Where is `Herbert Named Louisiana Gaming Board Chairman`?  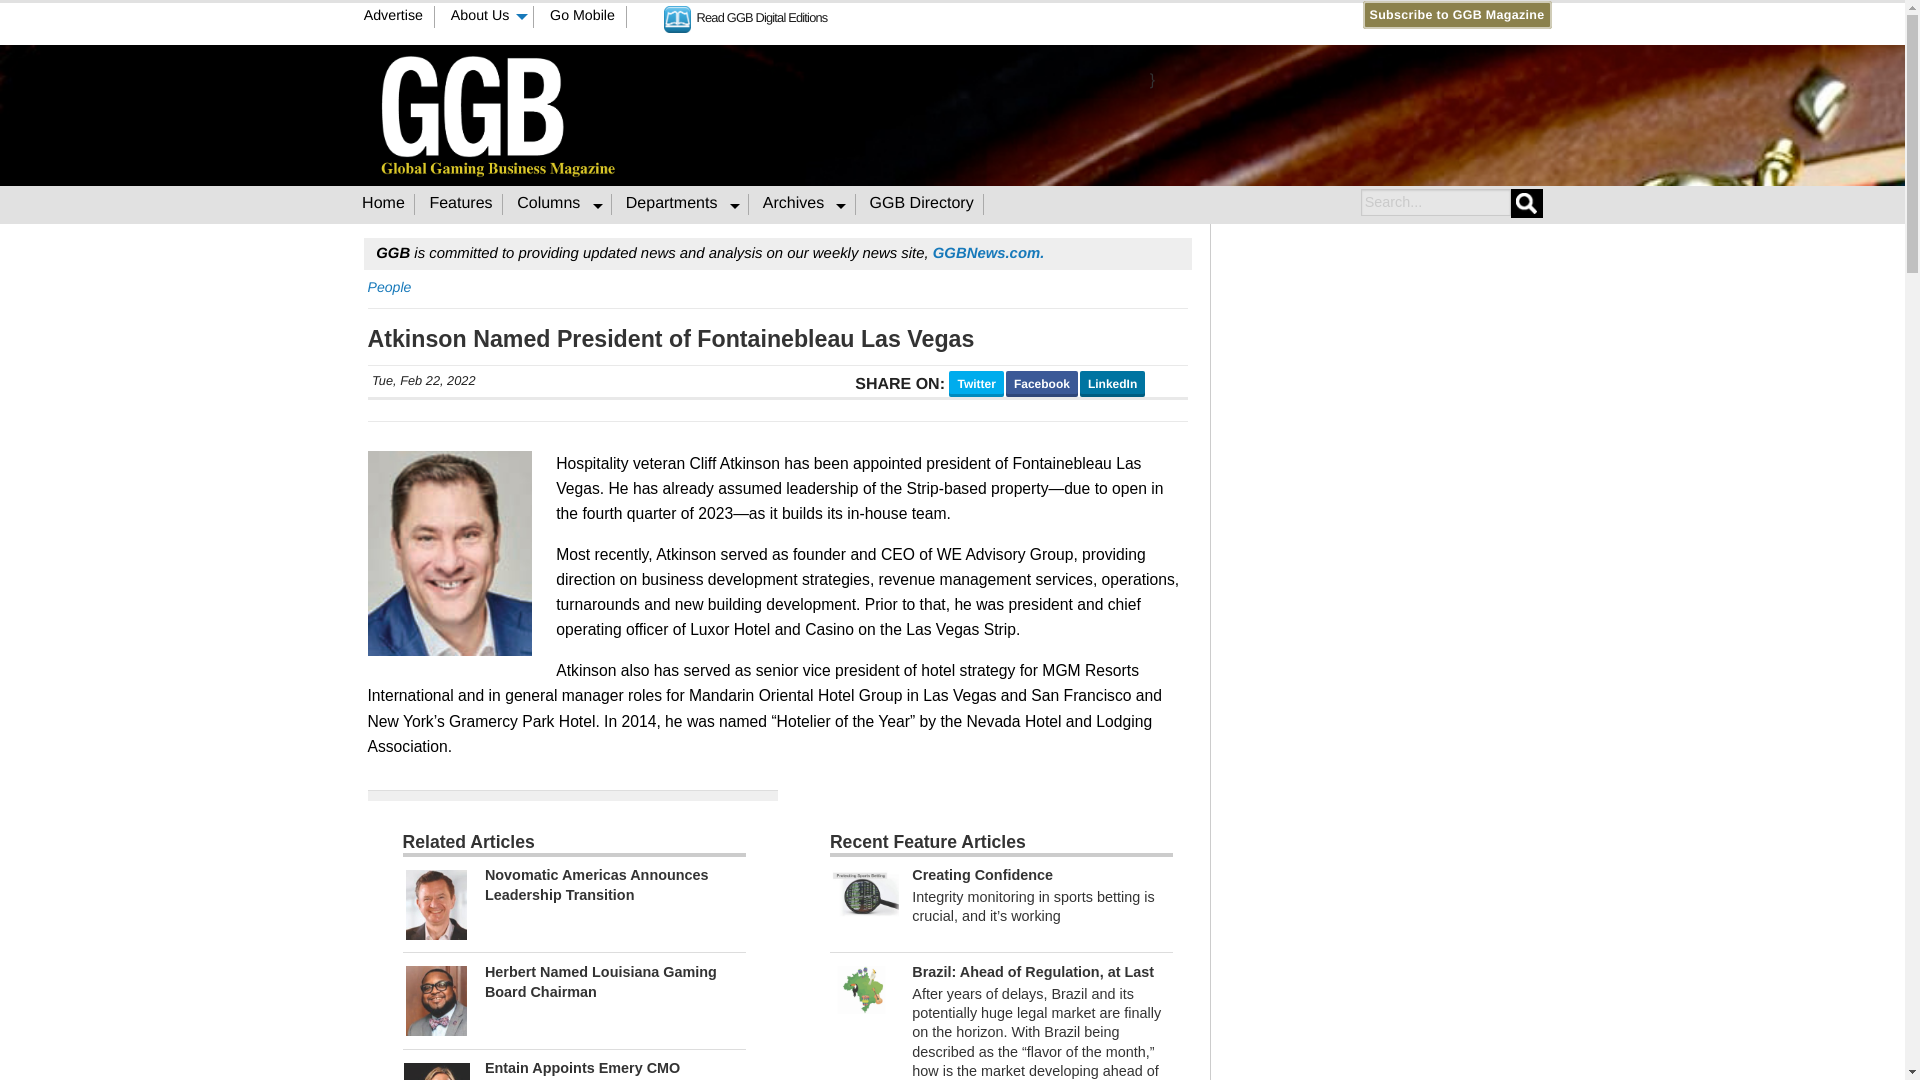 Herbert Named Louisiana Gaming Board Chairman is located at coordinates (600, 982).